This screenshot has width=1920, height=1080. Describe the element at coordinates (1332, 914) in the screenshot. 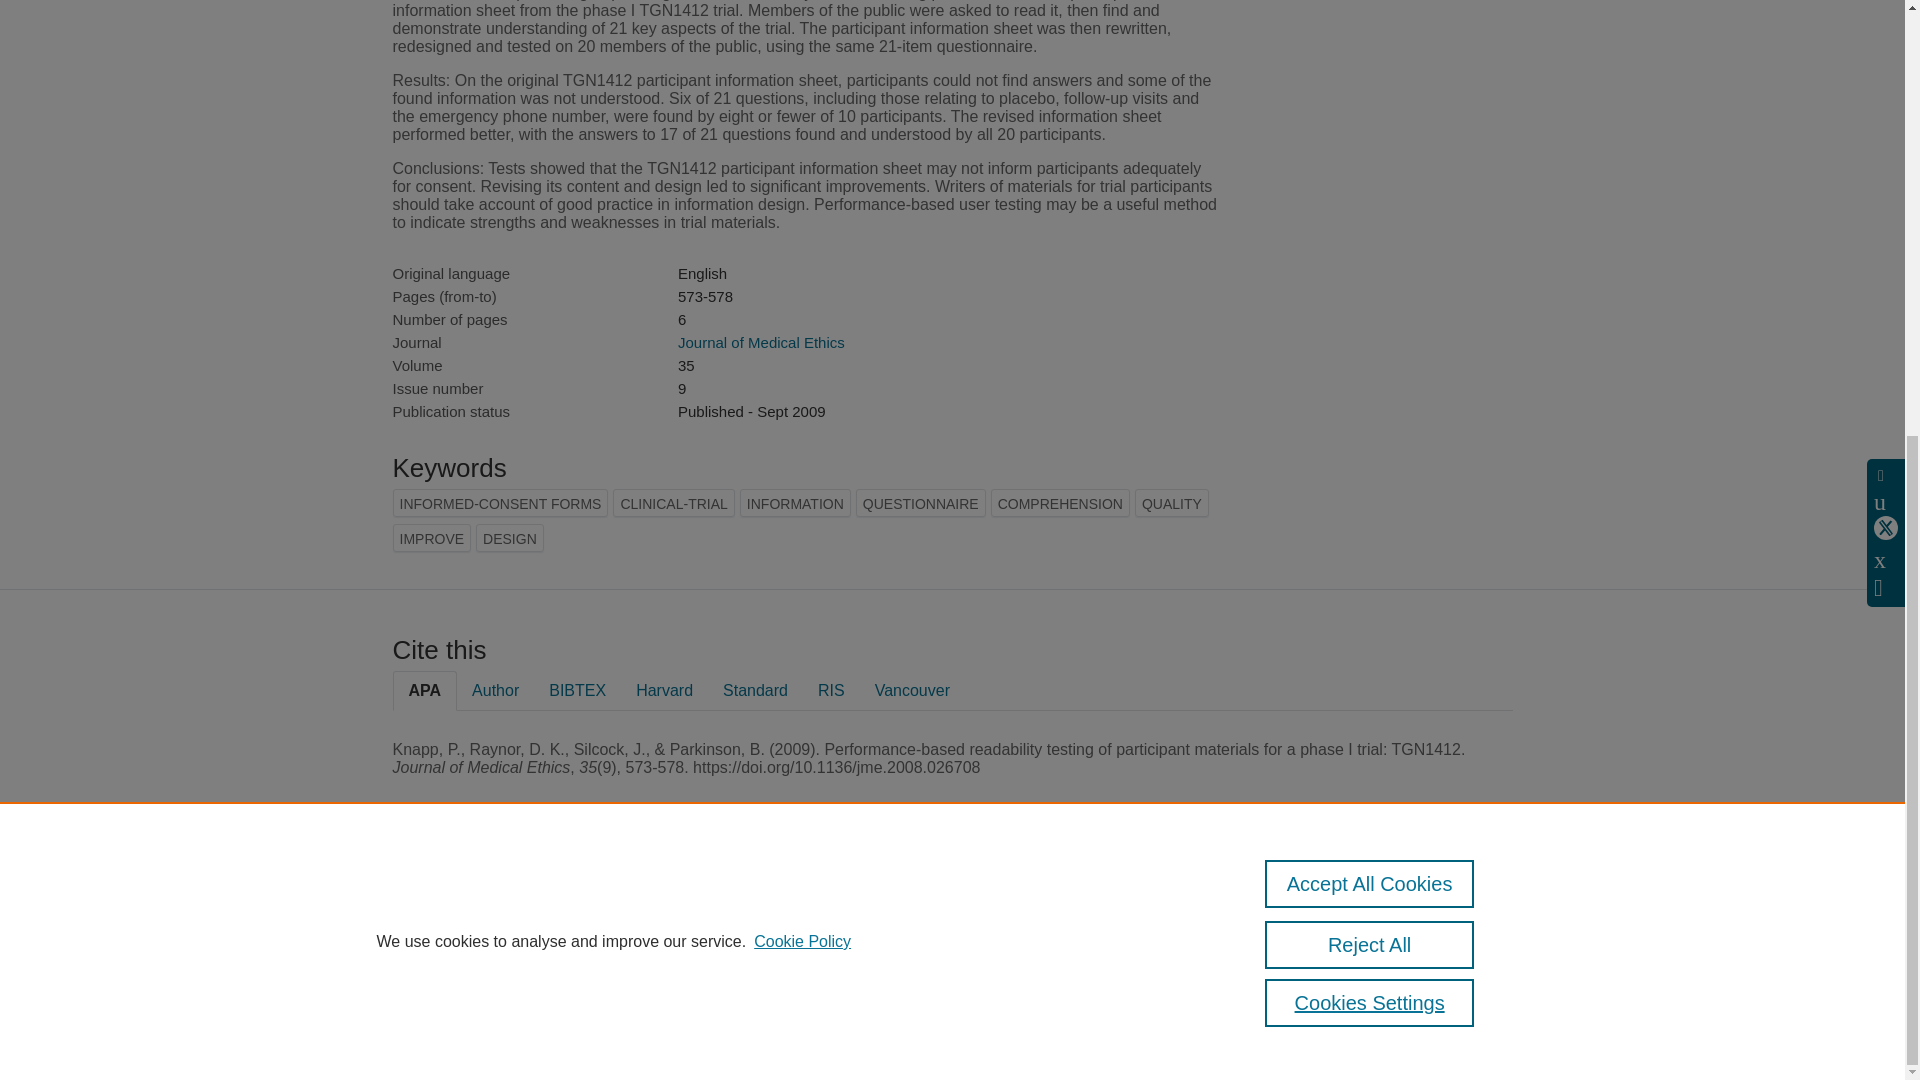

I see `York Research Database data protection policy` at that location.